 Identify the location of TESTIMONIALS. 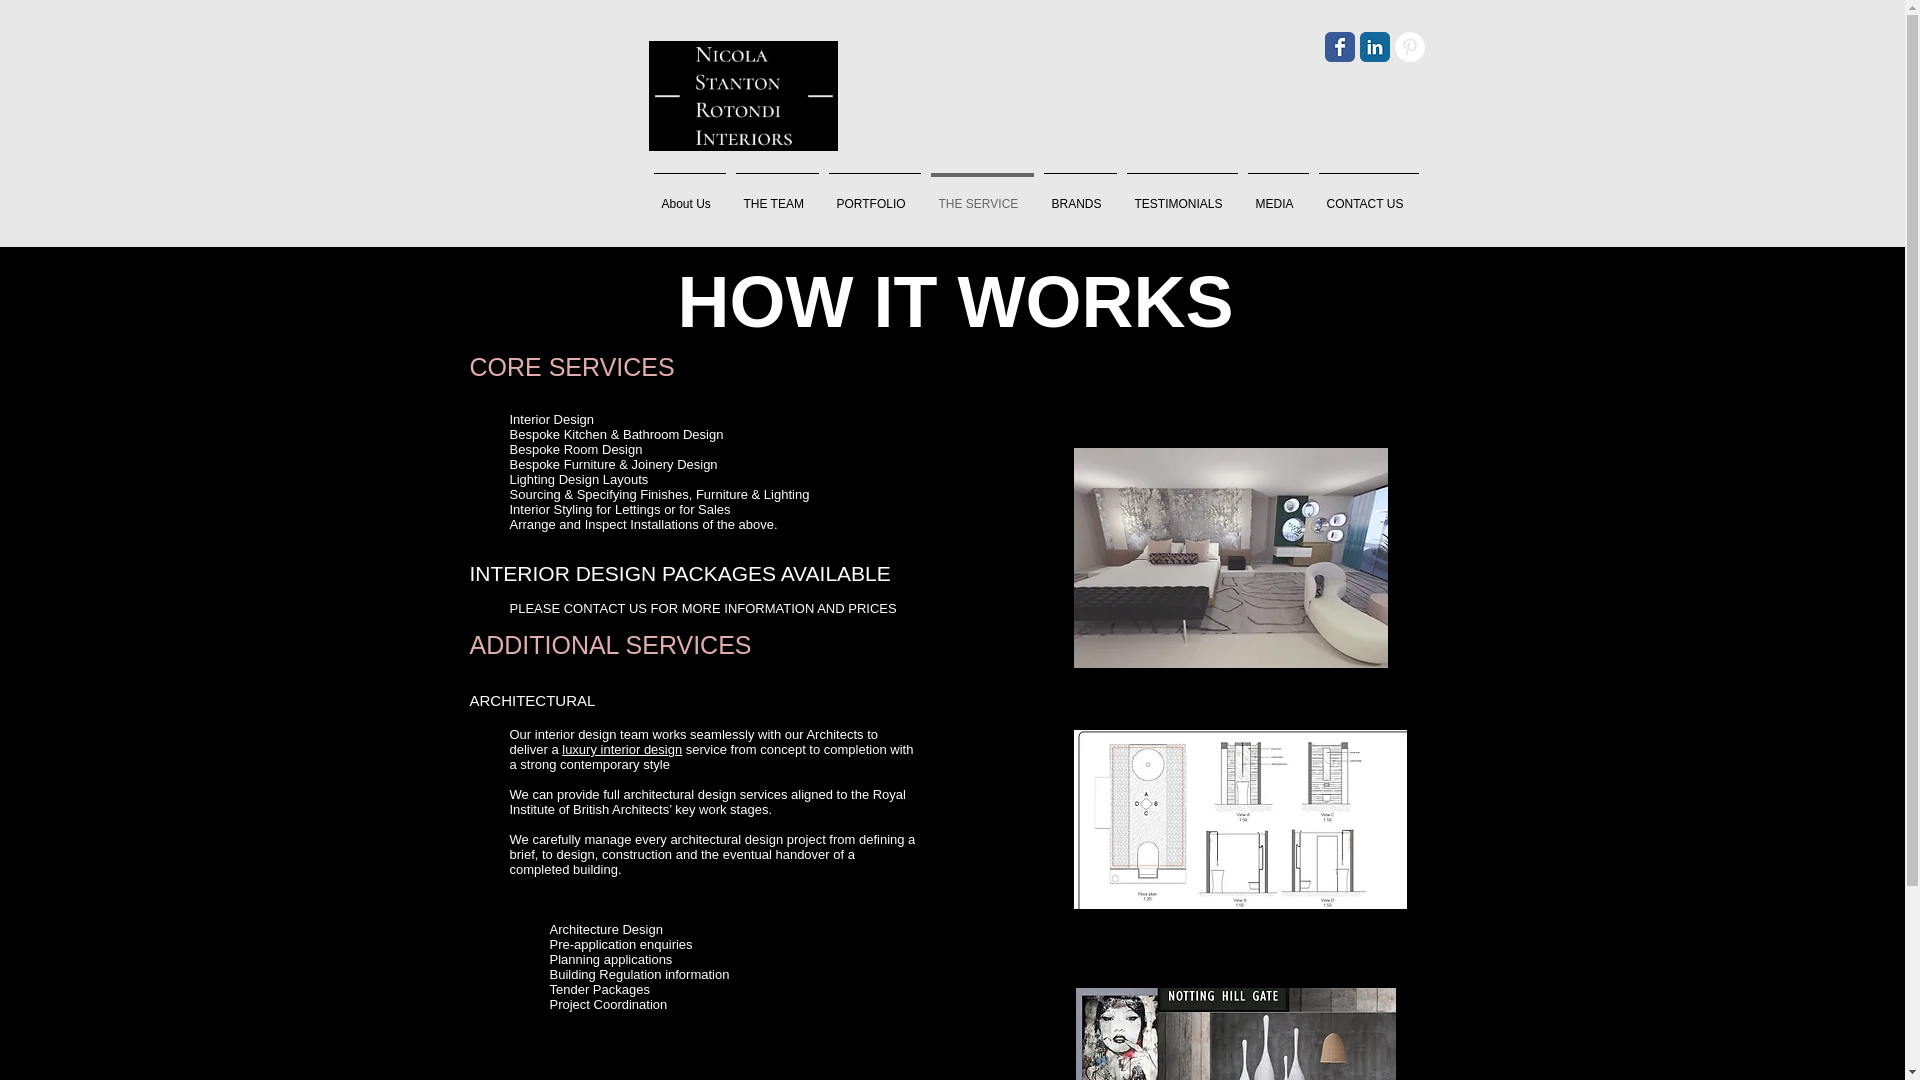
(1182, 194).